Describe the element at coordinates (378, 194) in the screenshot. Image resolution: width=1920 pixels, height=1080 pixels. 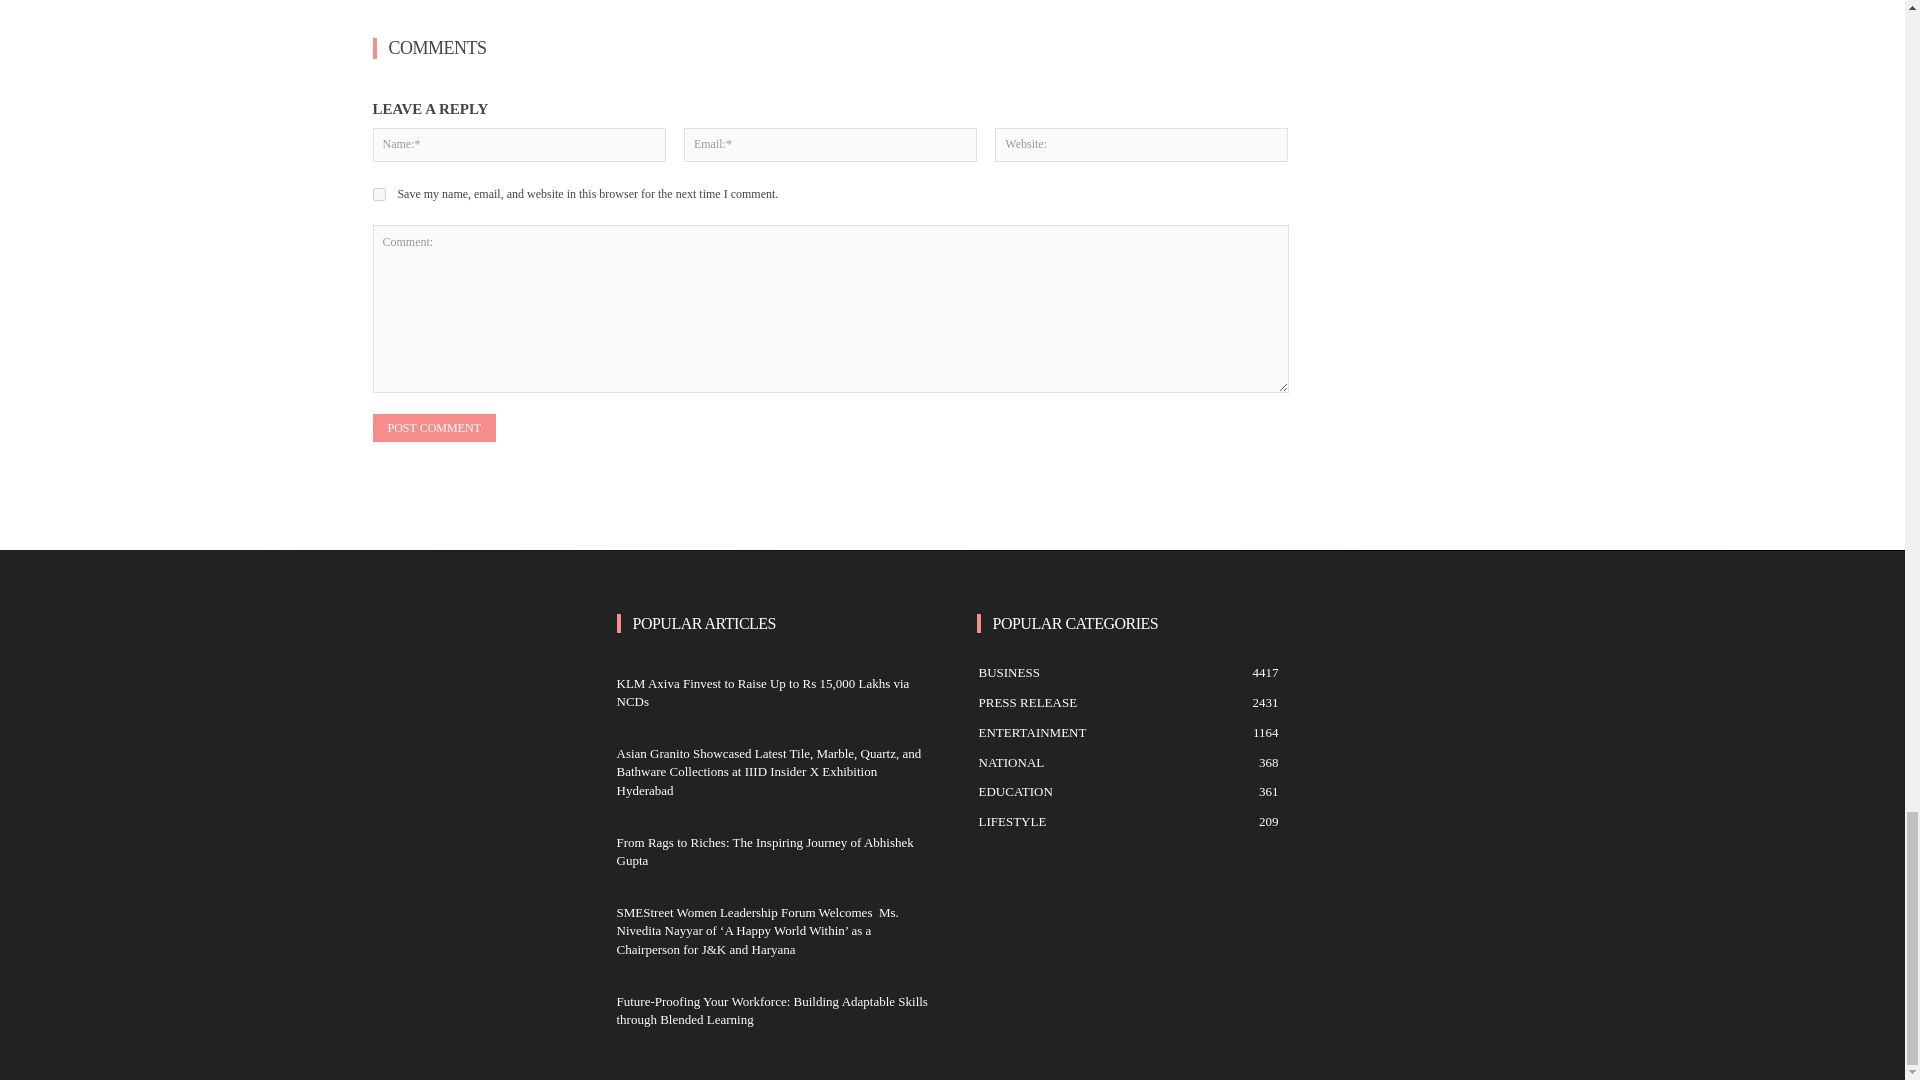
I see `yes` at that location.